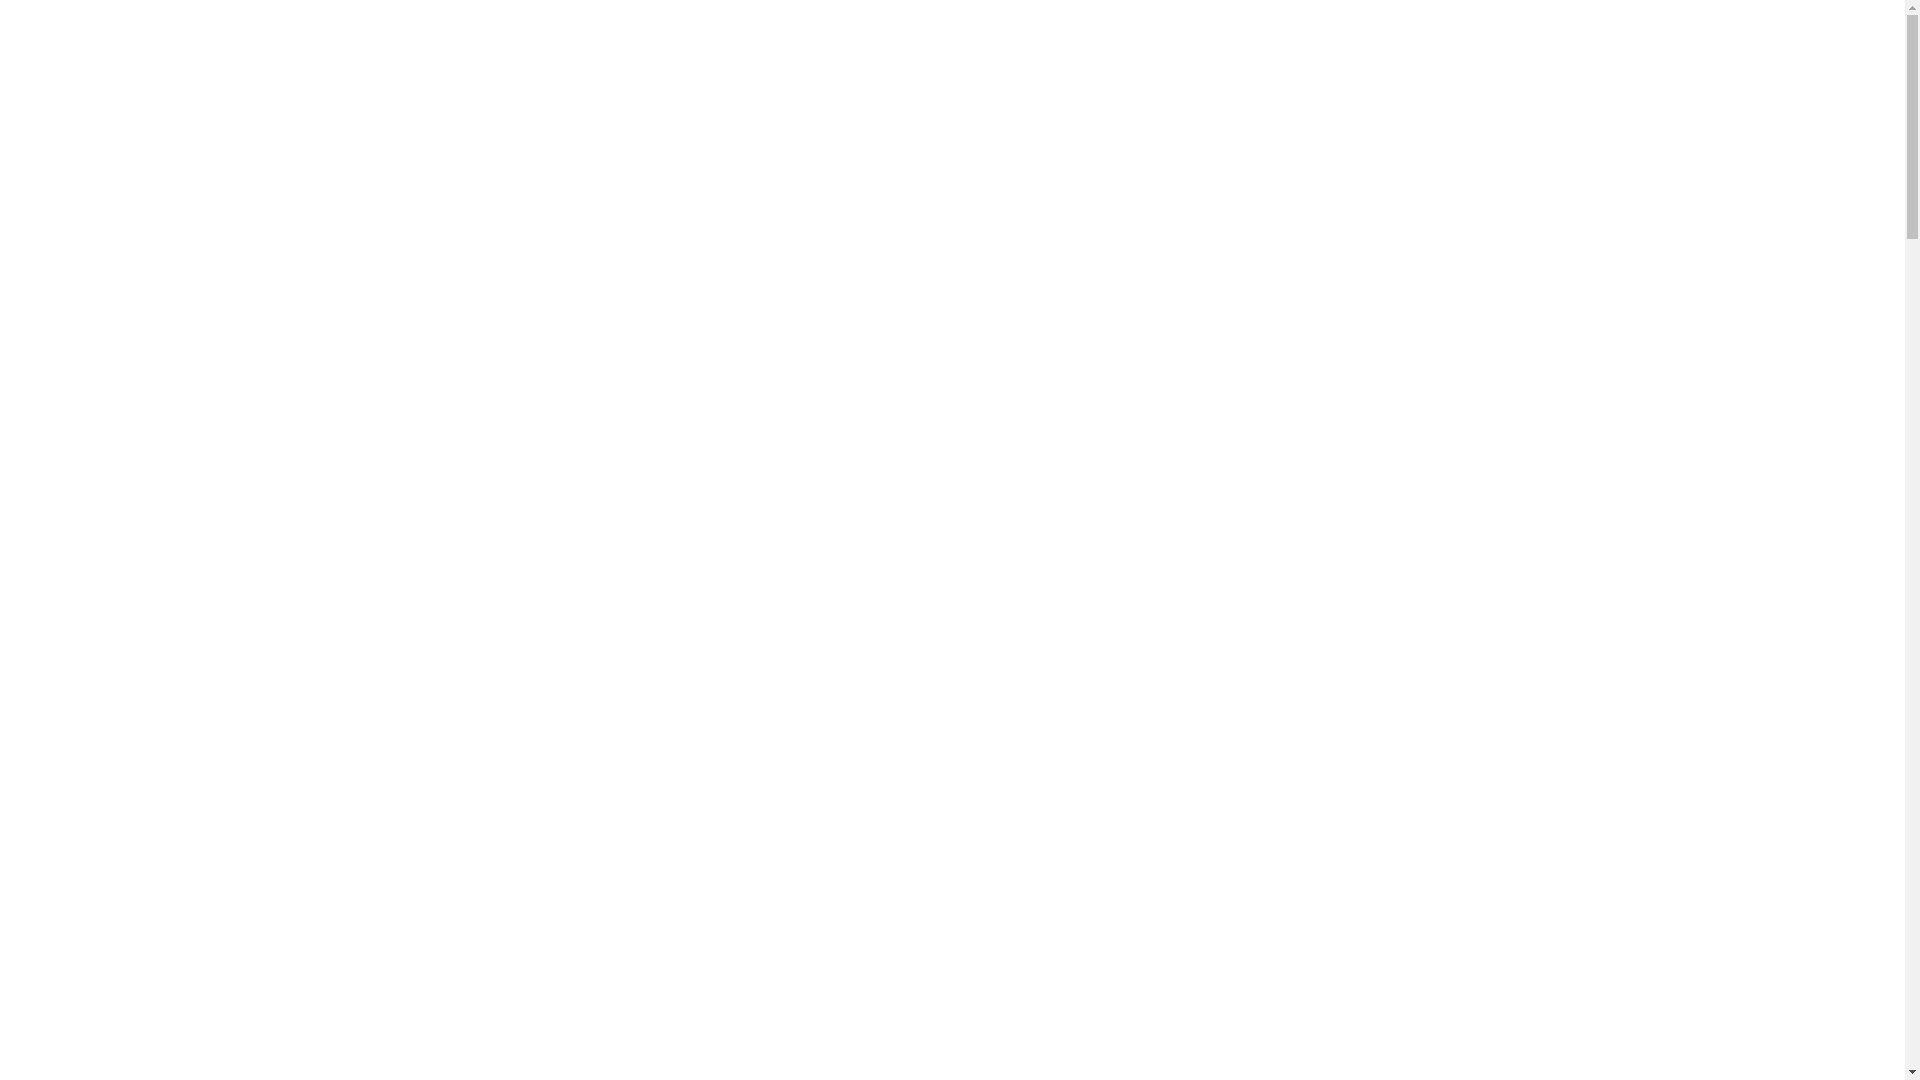  What do you see at coordinates (208, 206) in the screenshot?
I see `Cloud Cost Optimisation` at bounding box center [208, 206].